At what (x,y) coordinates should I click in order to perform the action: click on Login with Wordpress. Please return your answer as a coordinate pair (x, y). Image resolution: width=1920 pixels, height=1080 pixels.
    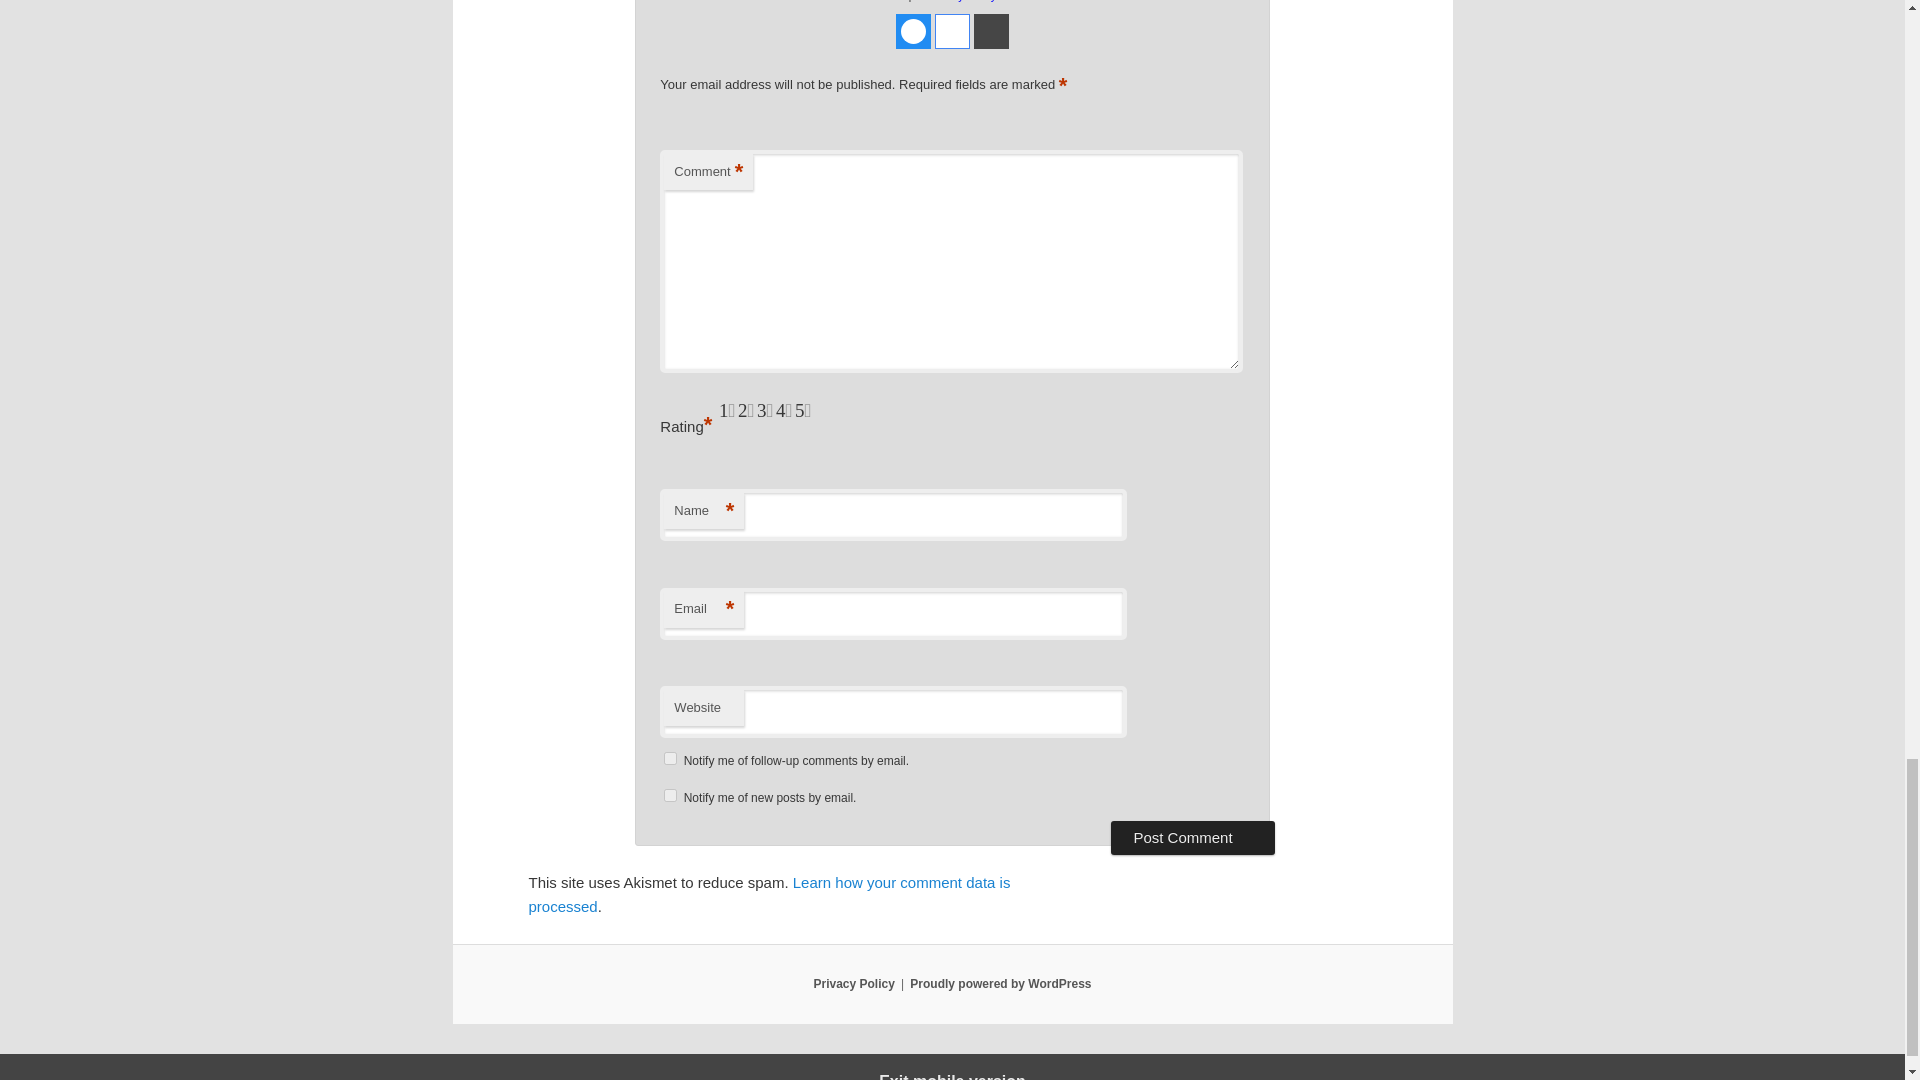
    Looking at the image, I should click on (991, 31).